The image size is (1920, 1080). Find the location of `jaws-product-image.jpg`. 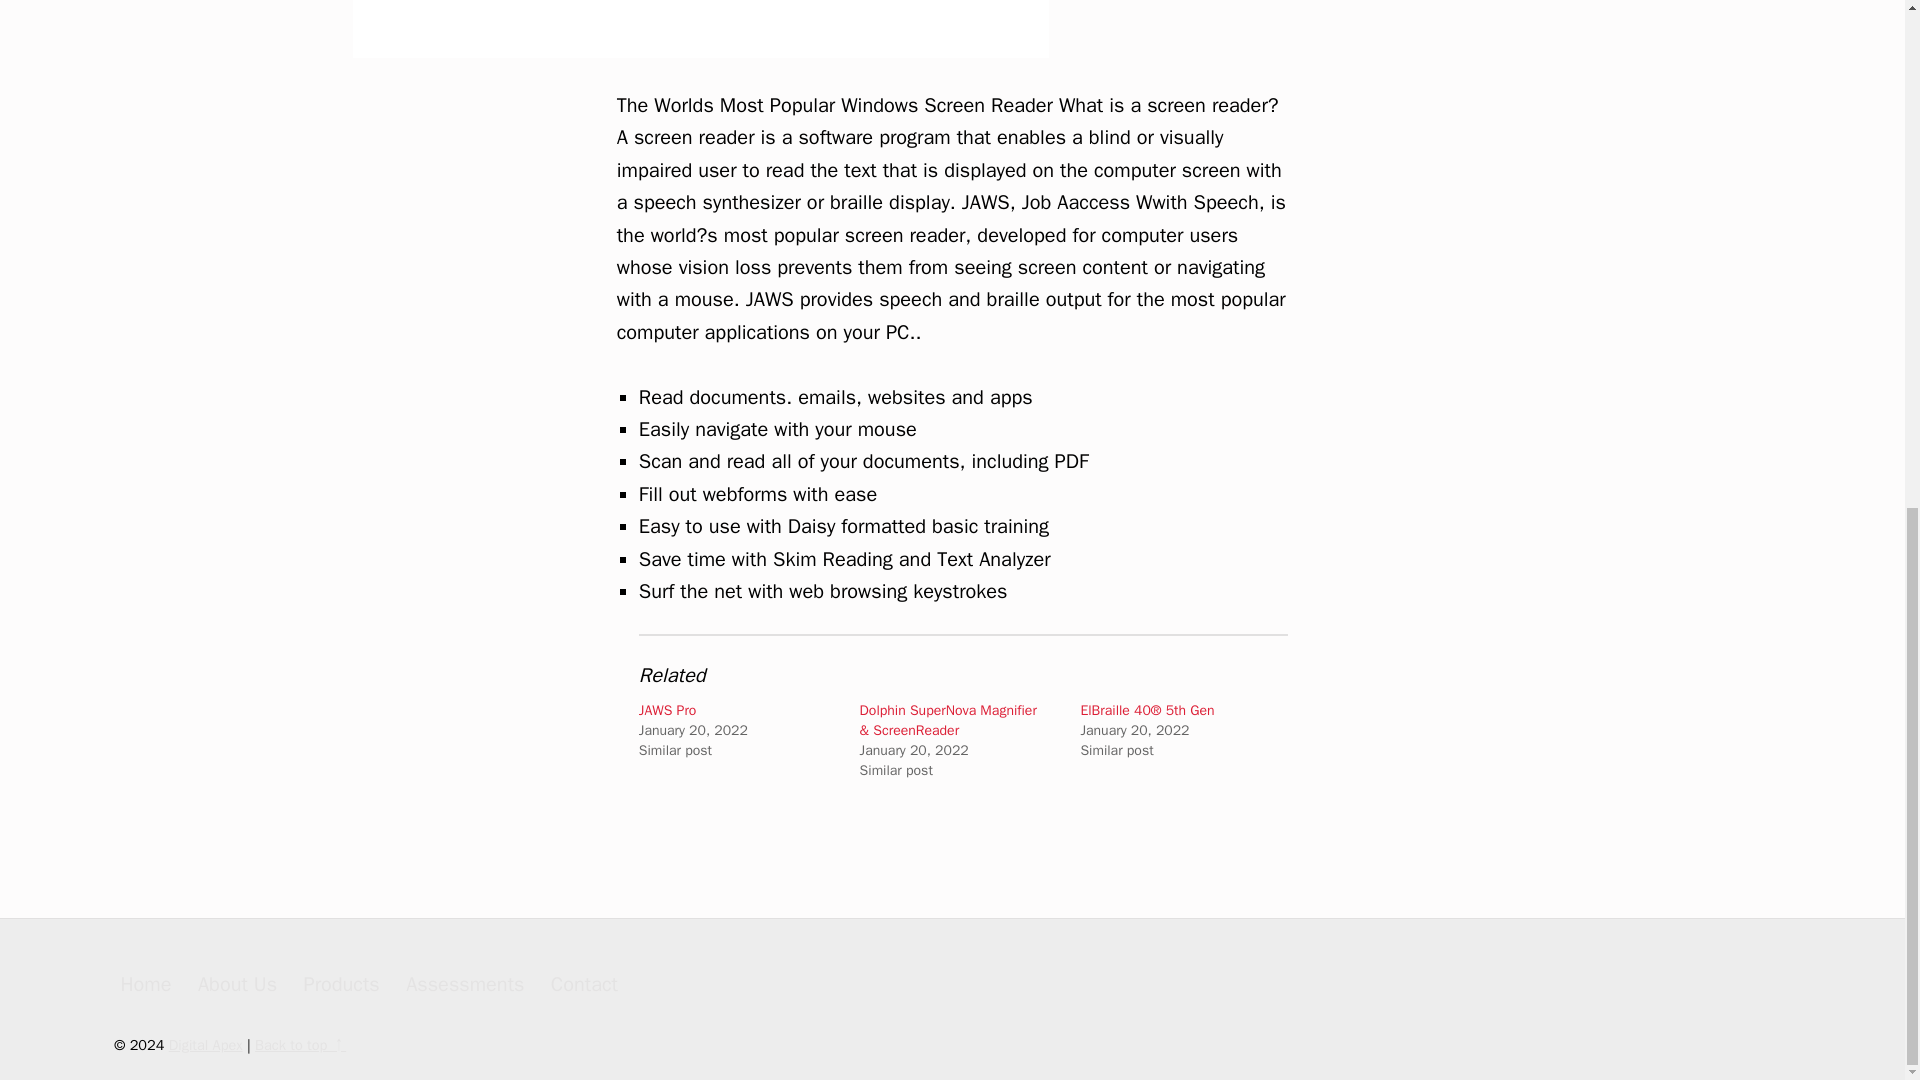

jaws-product-image.jpg is located at coordinates (700, 29).